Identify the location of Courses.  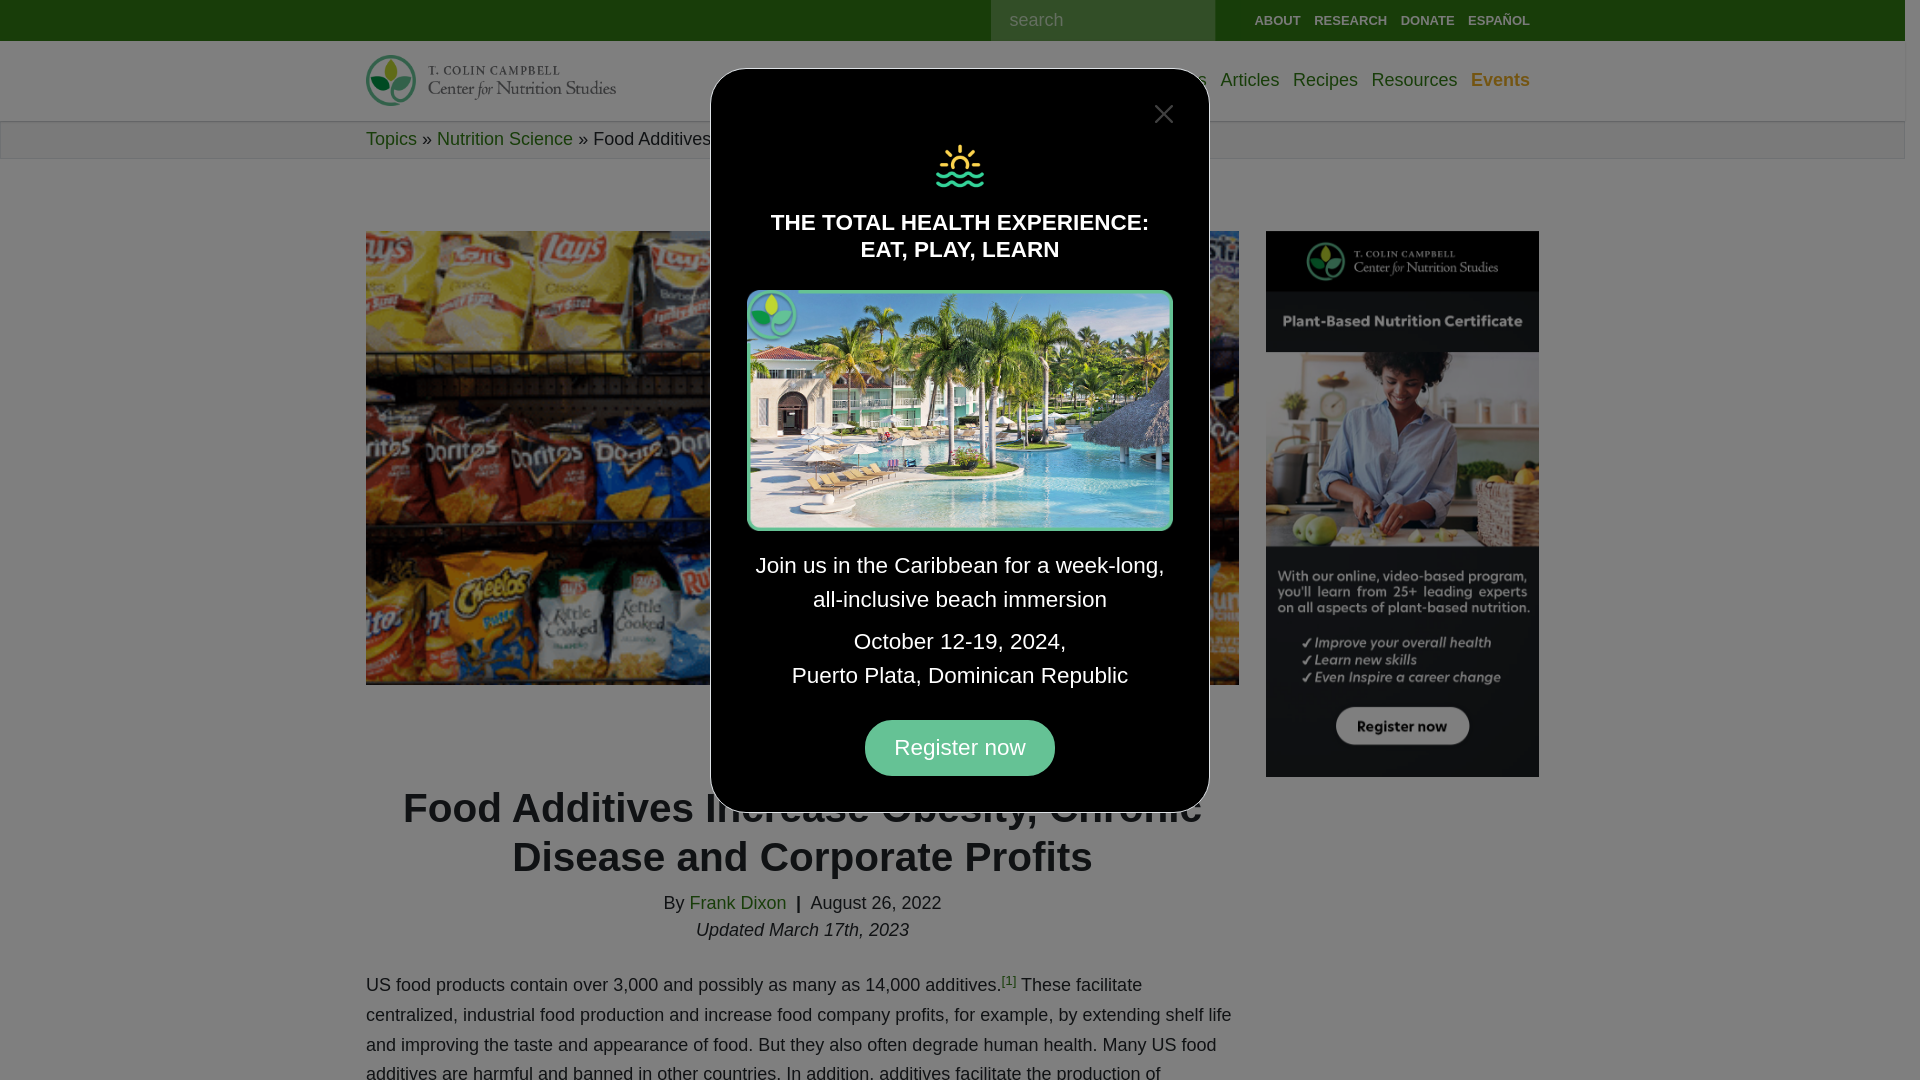
(1058, 80).